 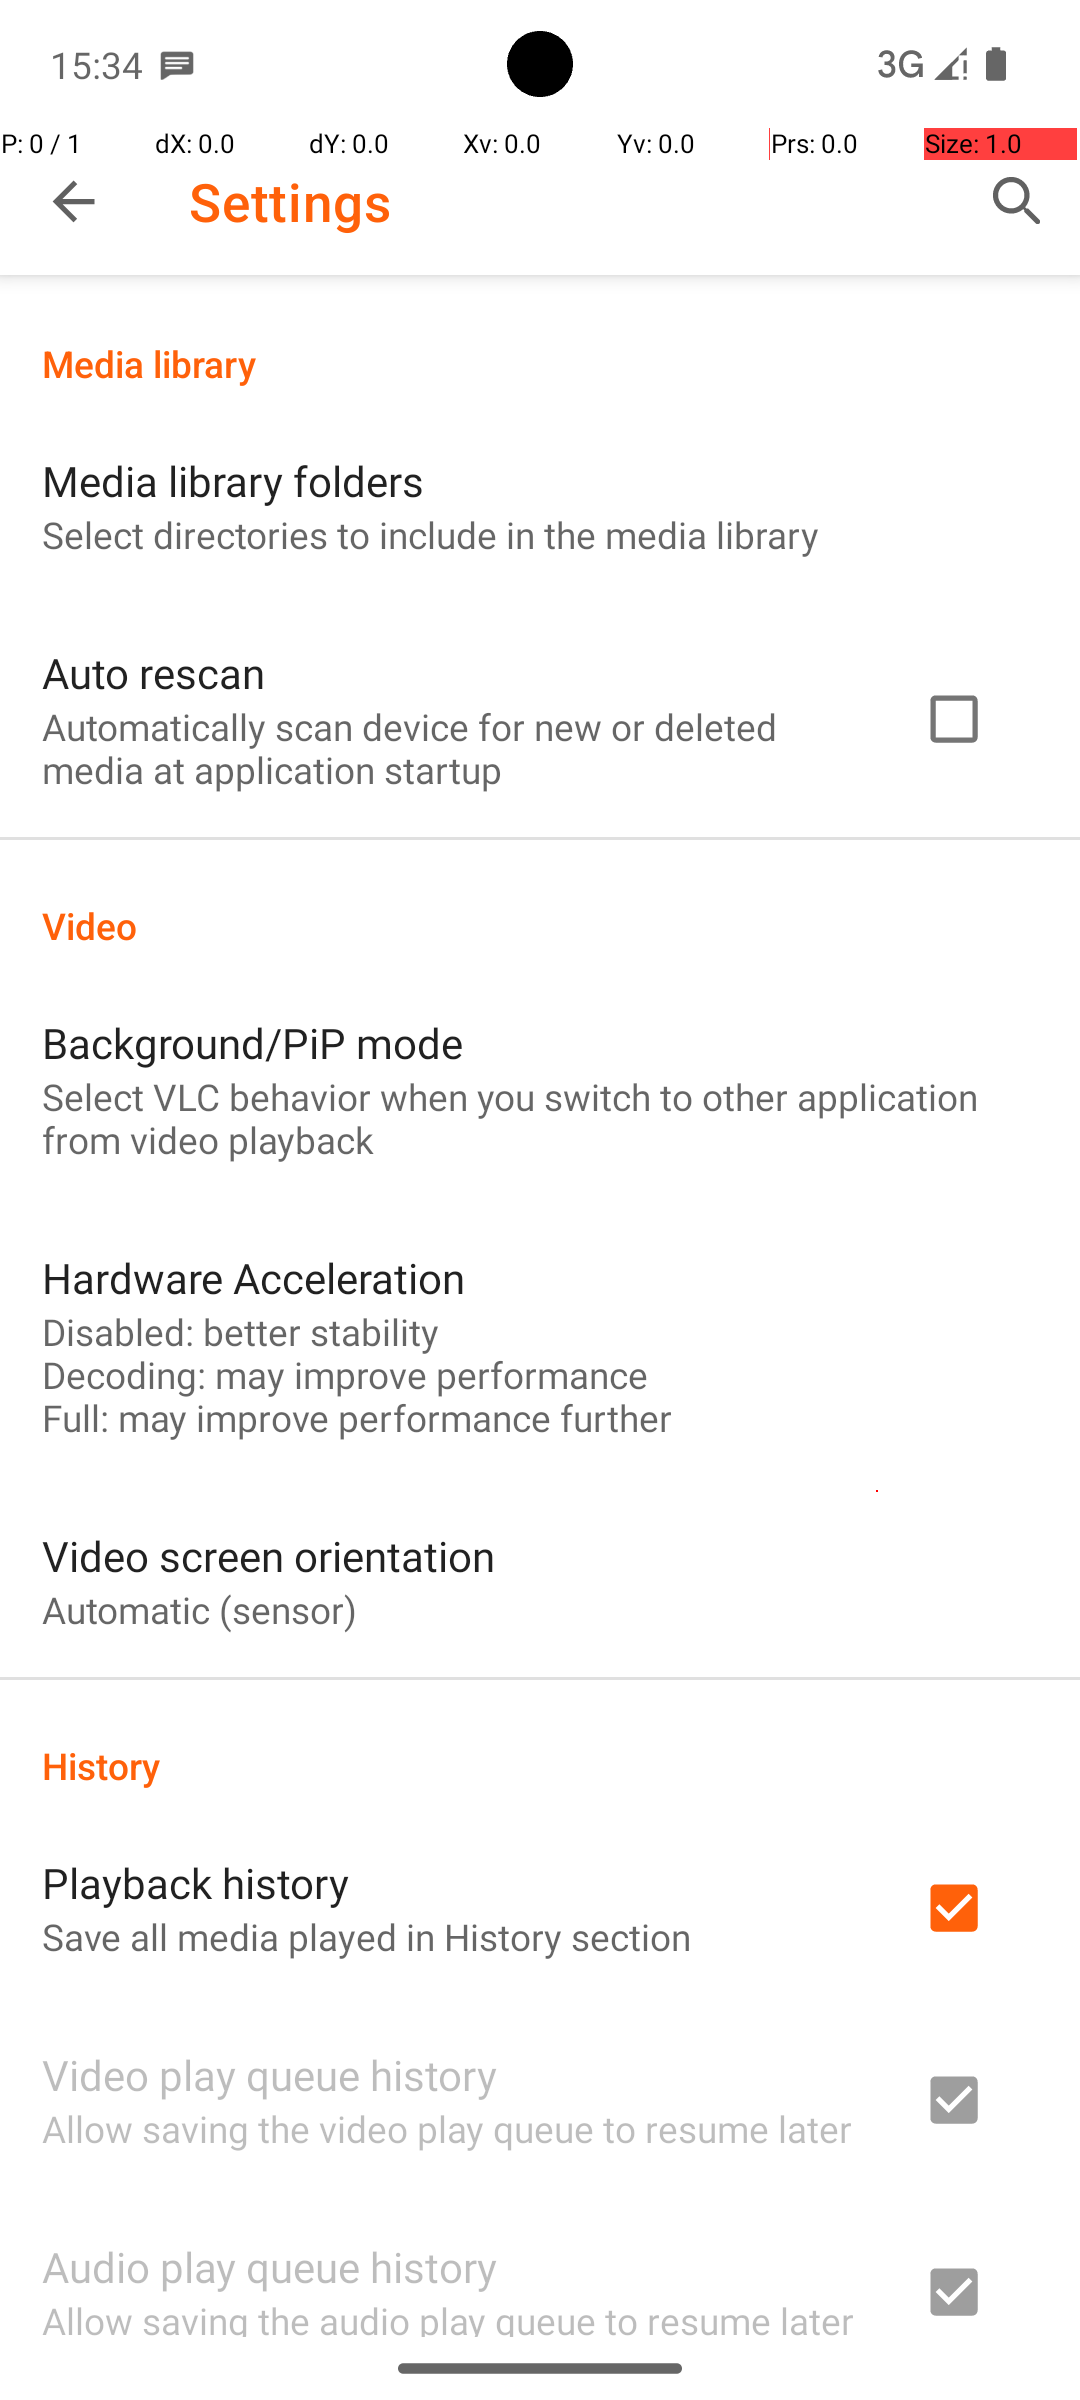 I want to click on Automatically scan device for new or deleted media at application startup, so click(x=456, y=748).